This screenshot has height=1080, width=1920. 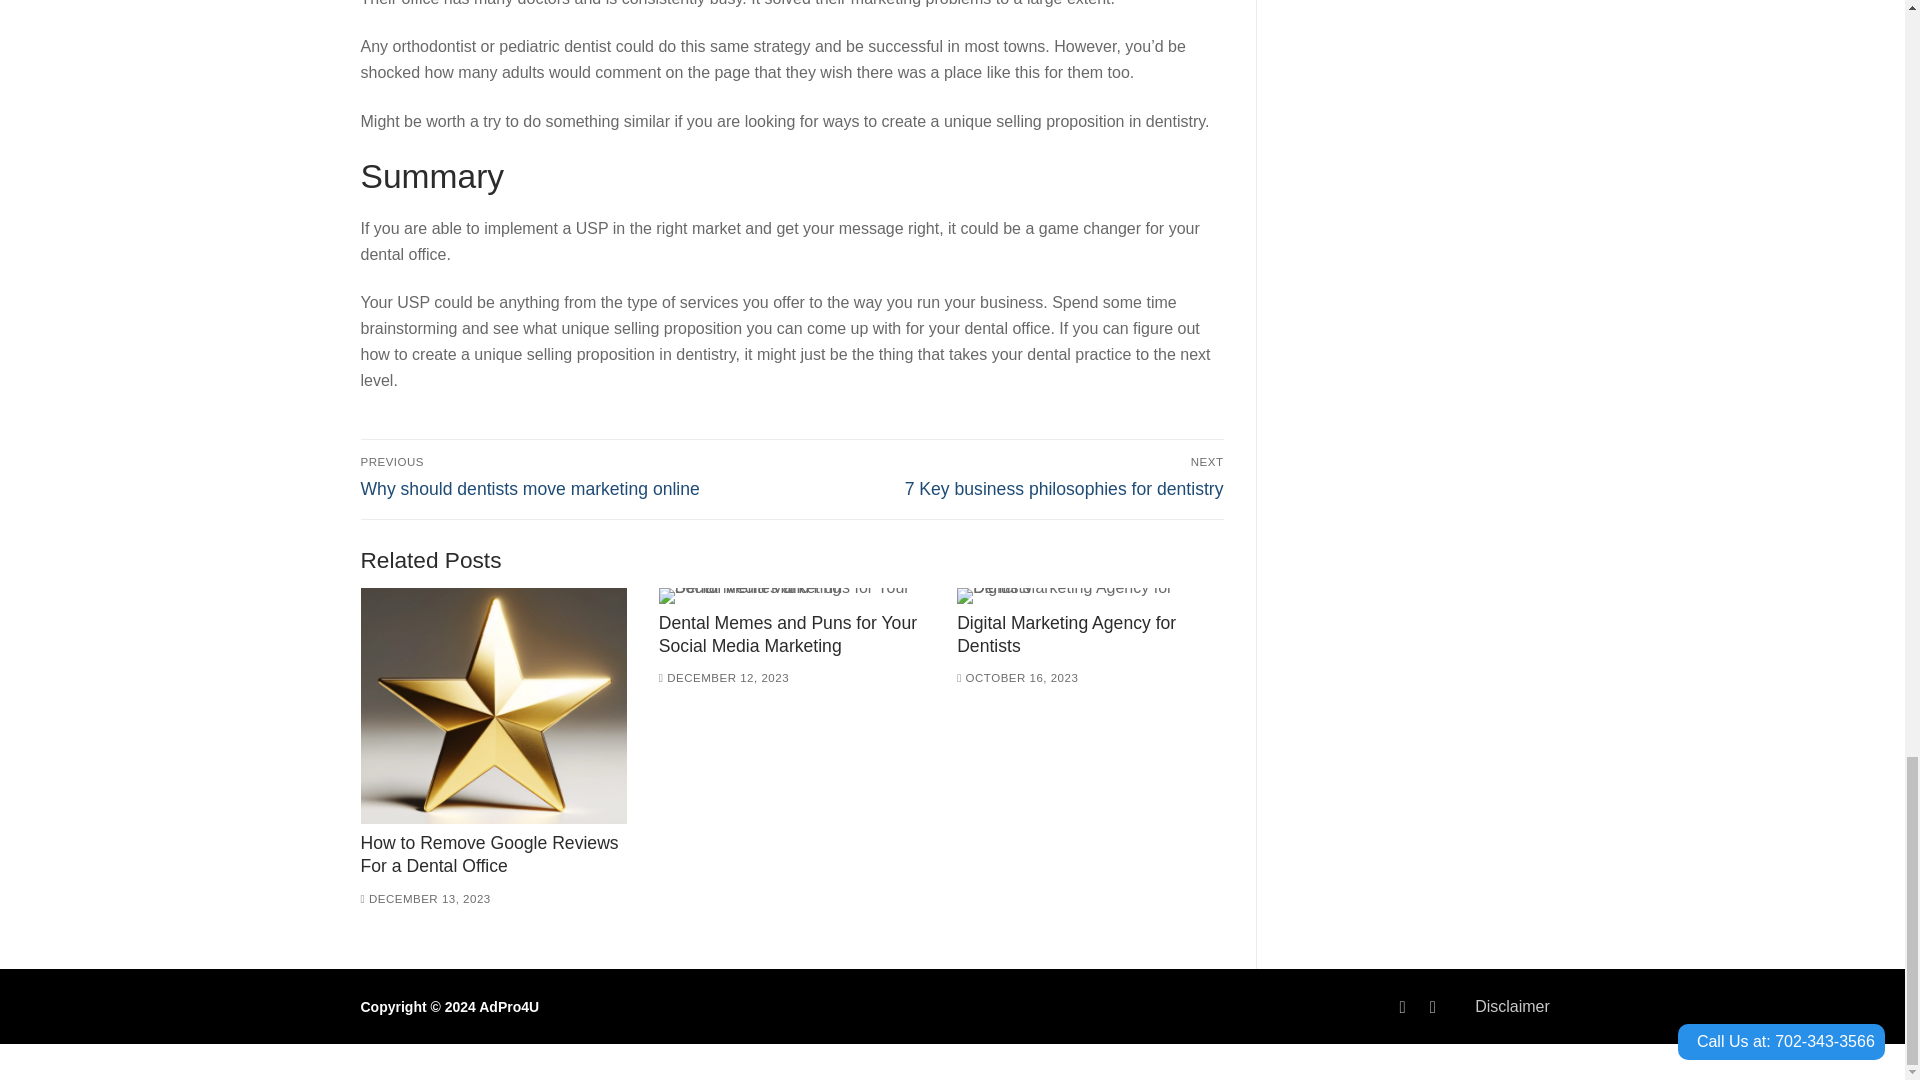 What do you see at coordinates (1012, 476) in the screenshot?
I see `Digital Marketing Agency for Dentists` at bounding box center [1012, 476].